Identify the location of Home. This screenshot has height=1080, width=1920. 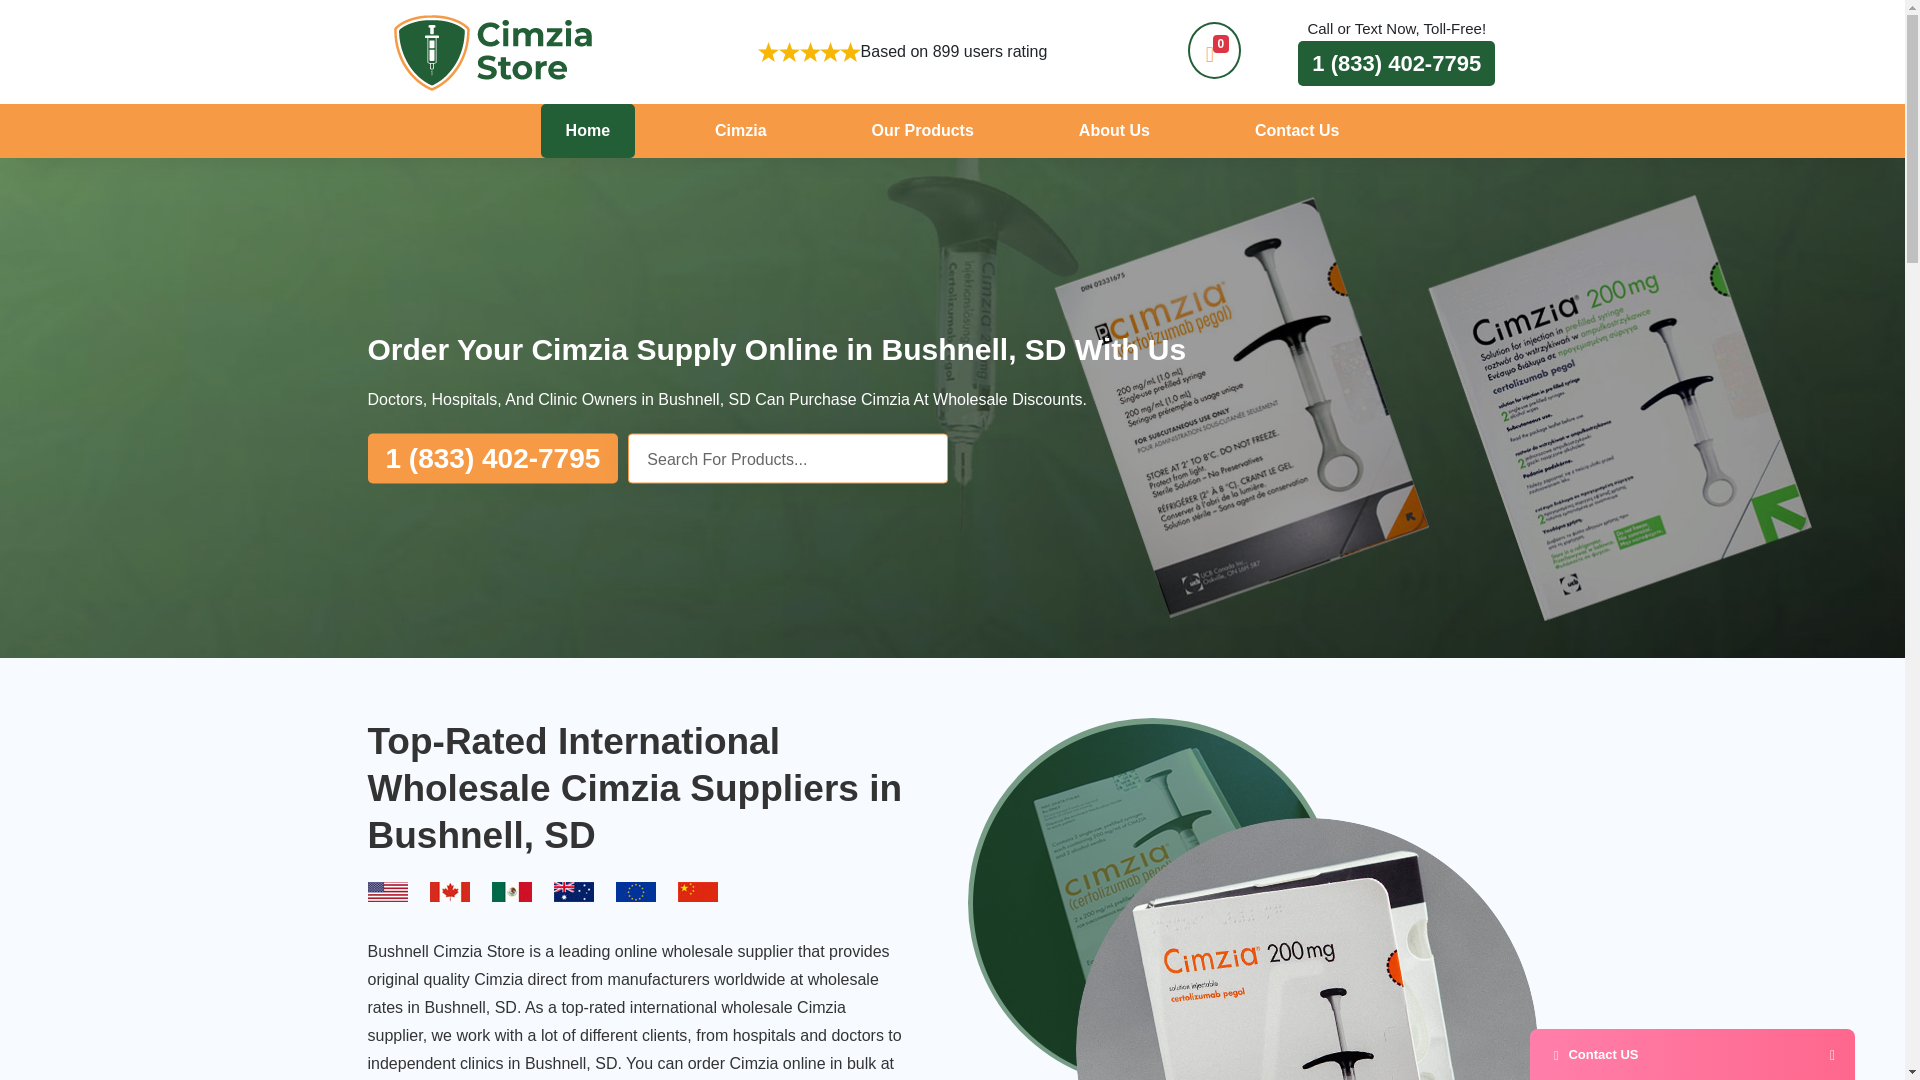
(588, 130).